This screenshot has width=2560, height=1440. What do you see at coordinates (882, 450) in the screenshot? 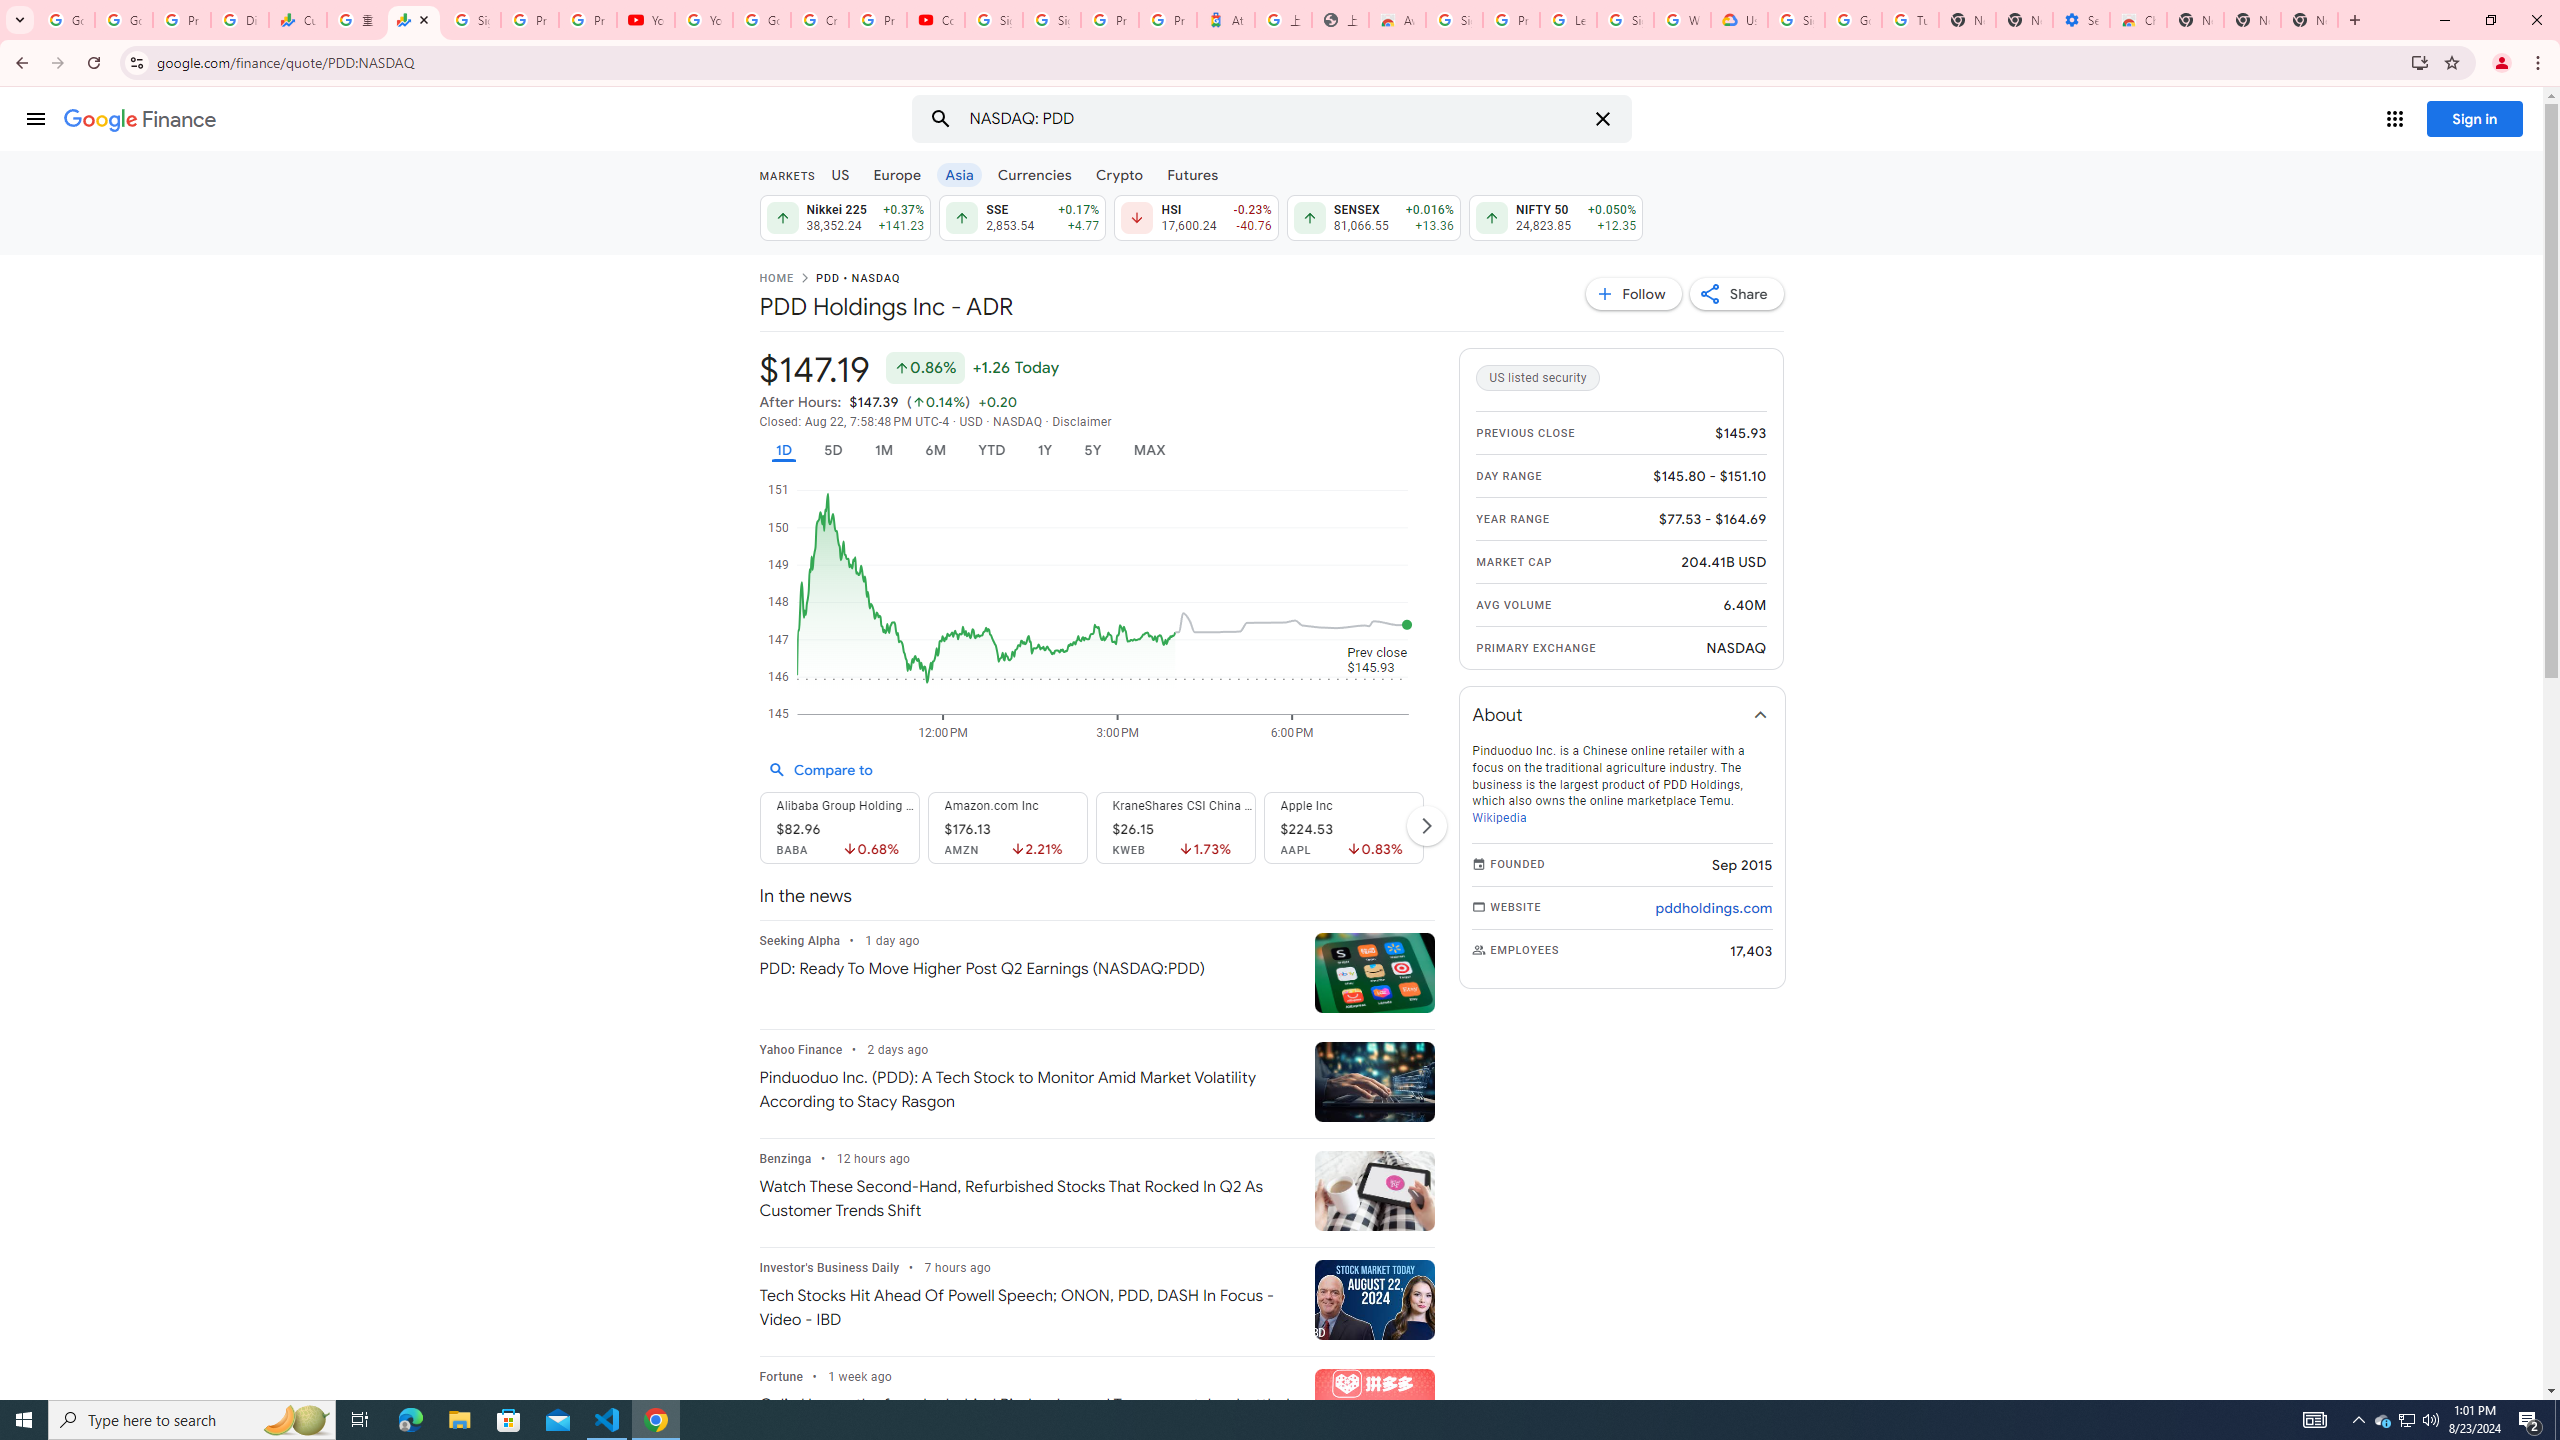
I see `1M` at bounding box center [882, 450].